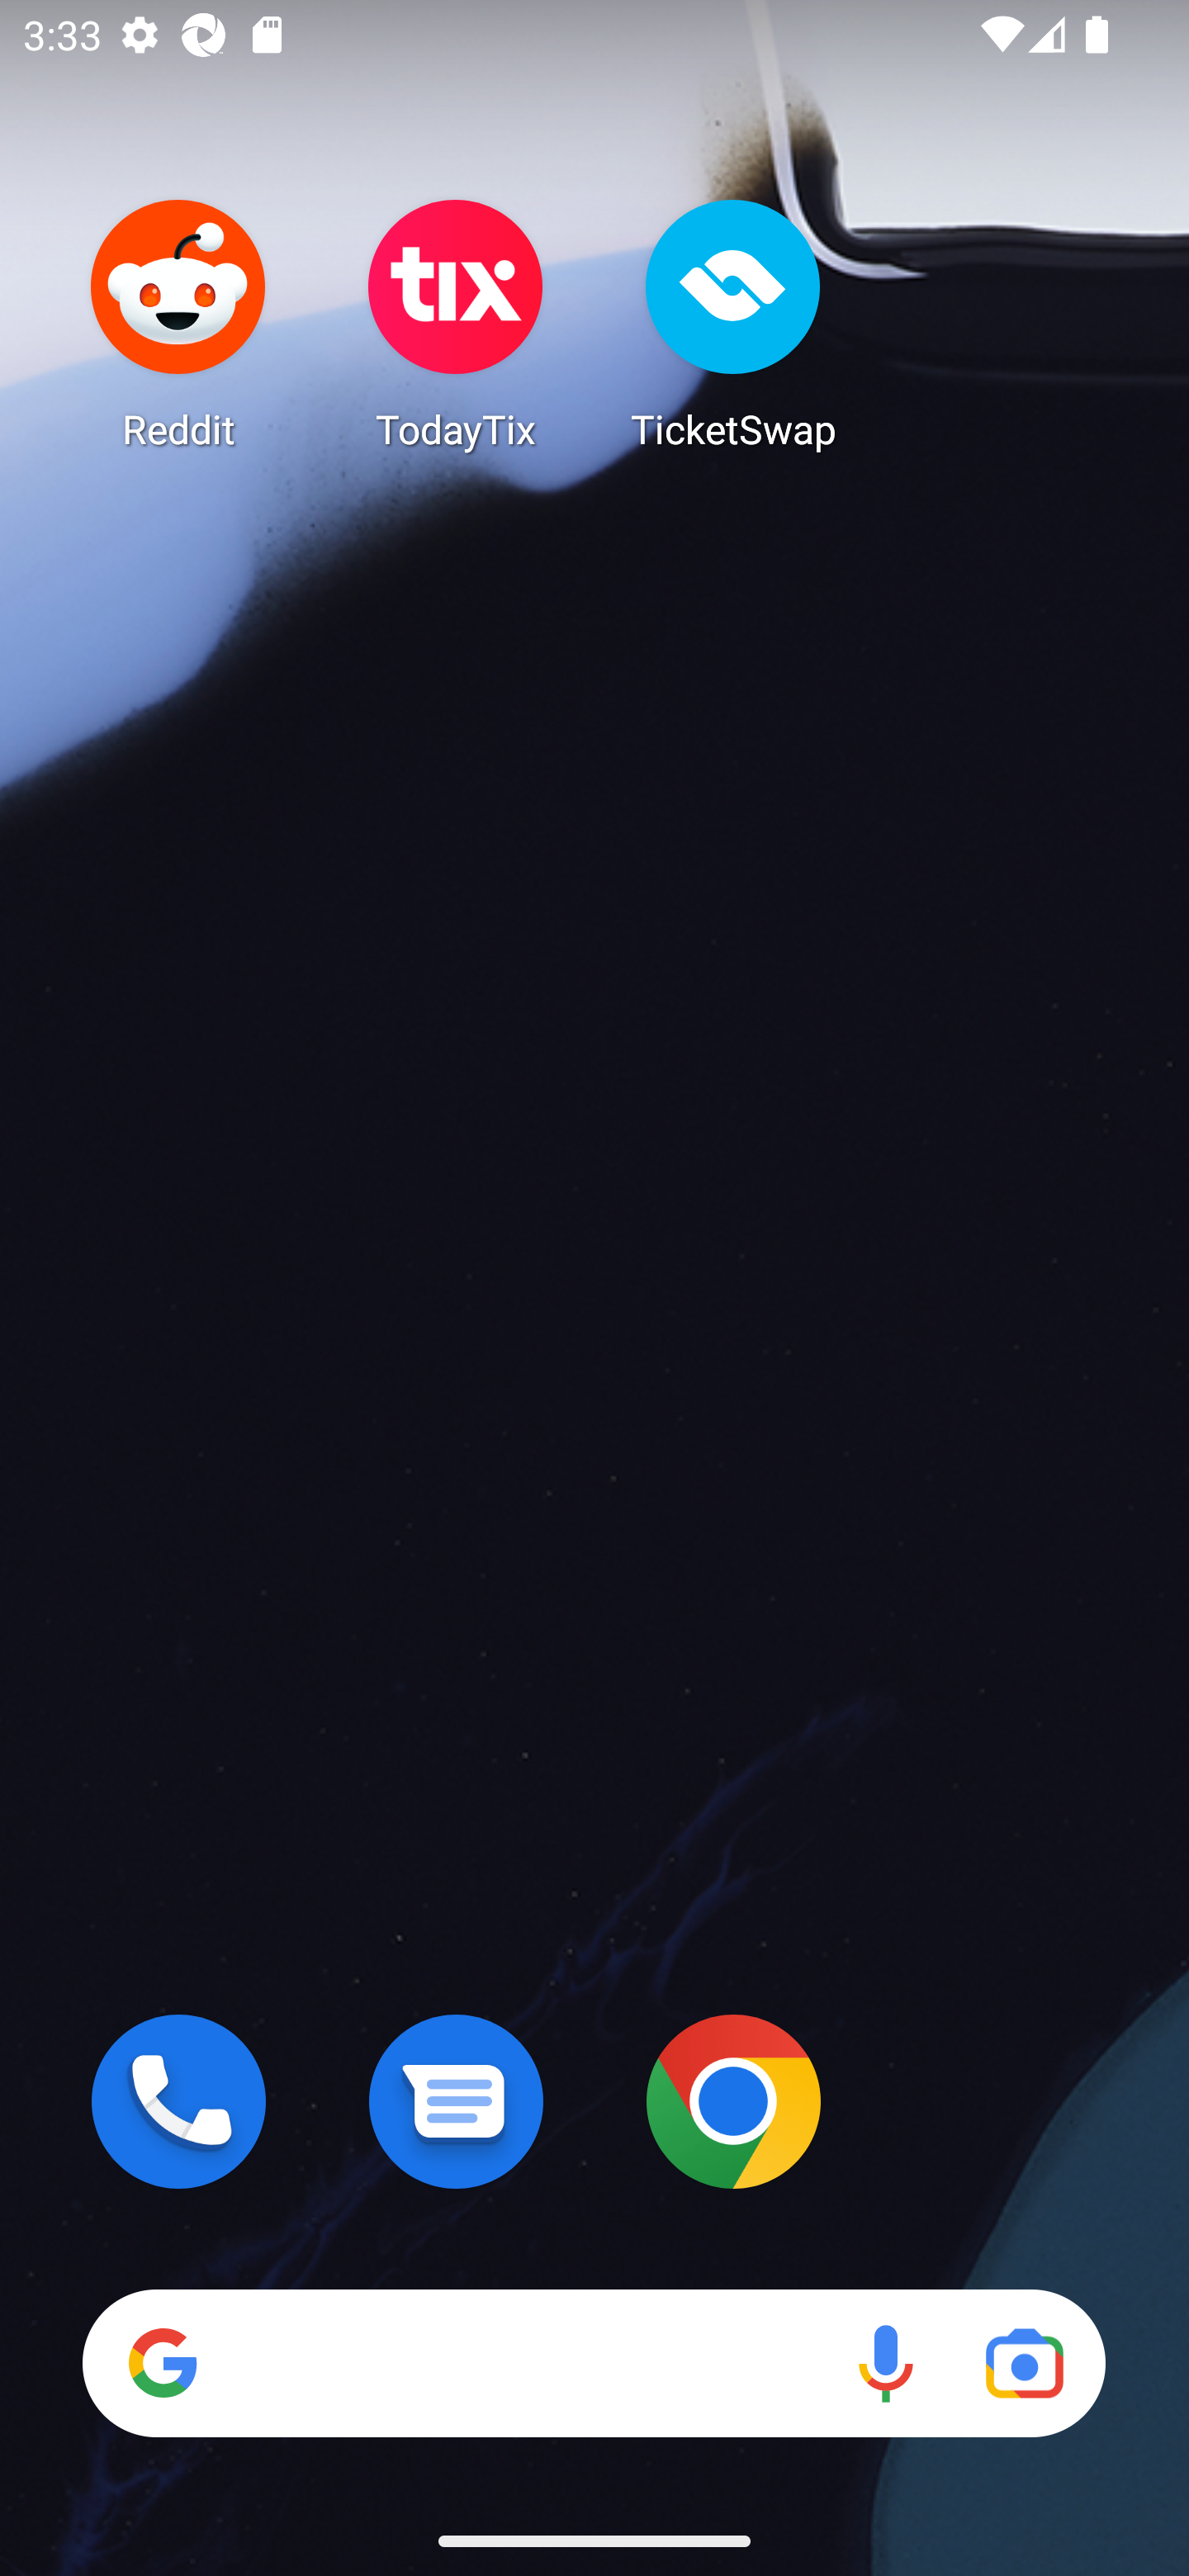 Image resolution: width=1189 pixels, height=2576 pixels. Describe the element at coordinates (885, 2363) in the screenshot. I see `Voice search` at that location.